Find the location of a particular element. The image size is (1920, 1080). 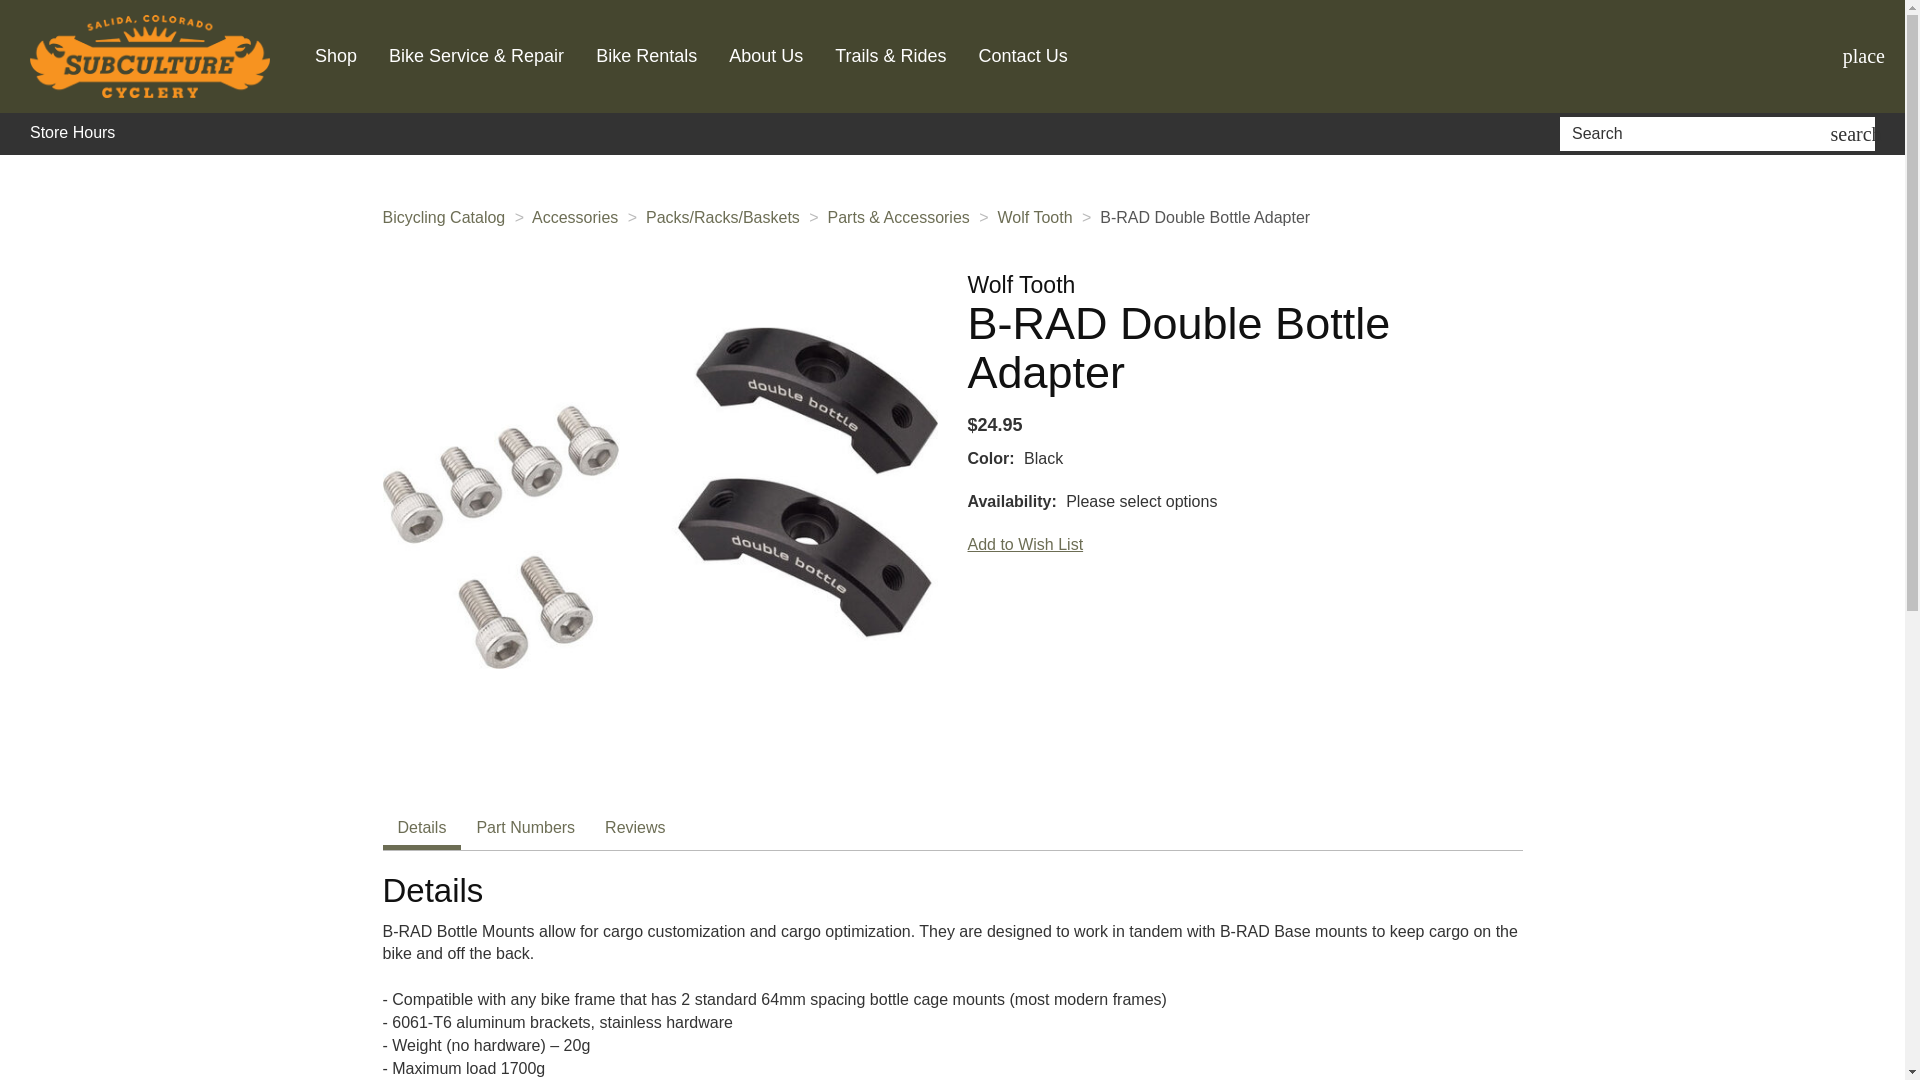

Wolf Tooth B-RAD Double Bottle Adapter is located at coordinates (659, 498).